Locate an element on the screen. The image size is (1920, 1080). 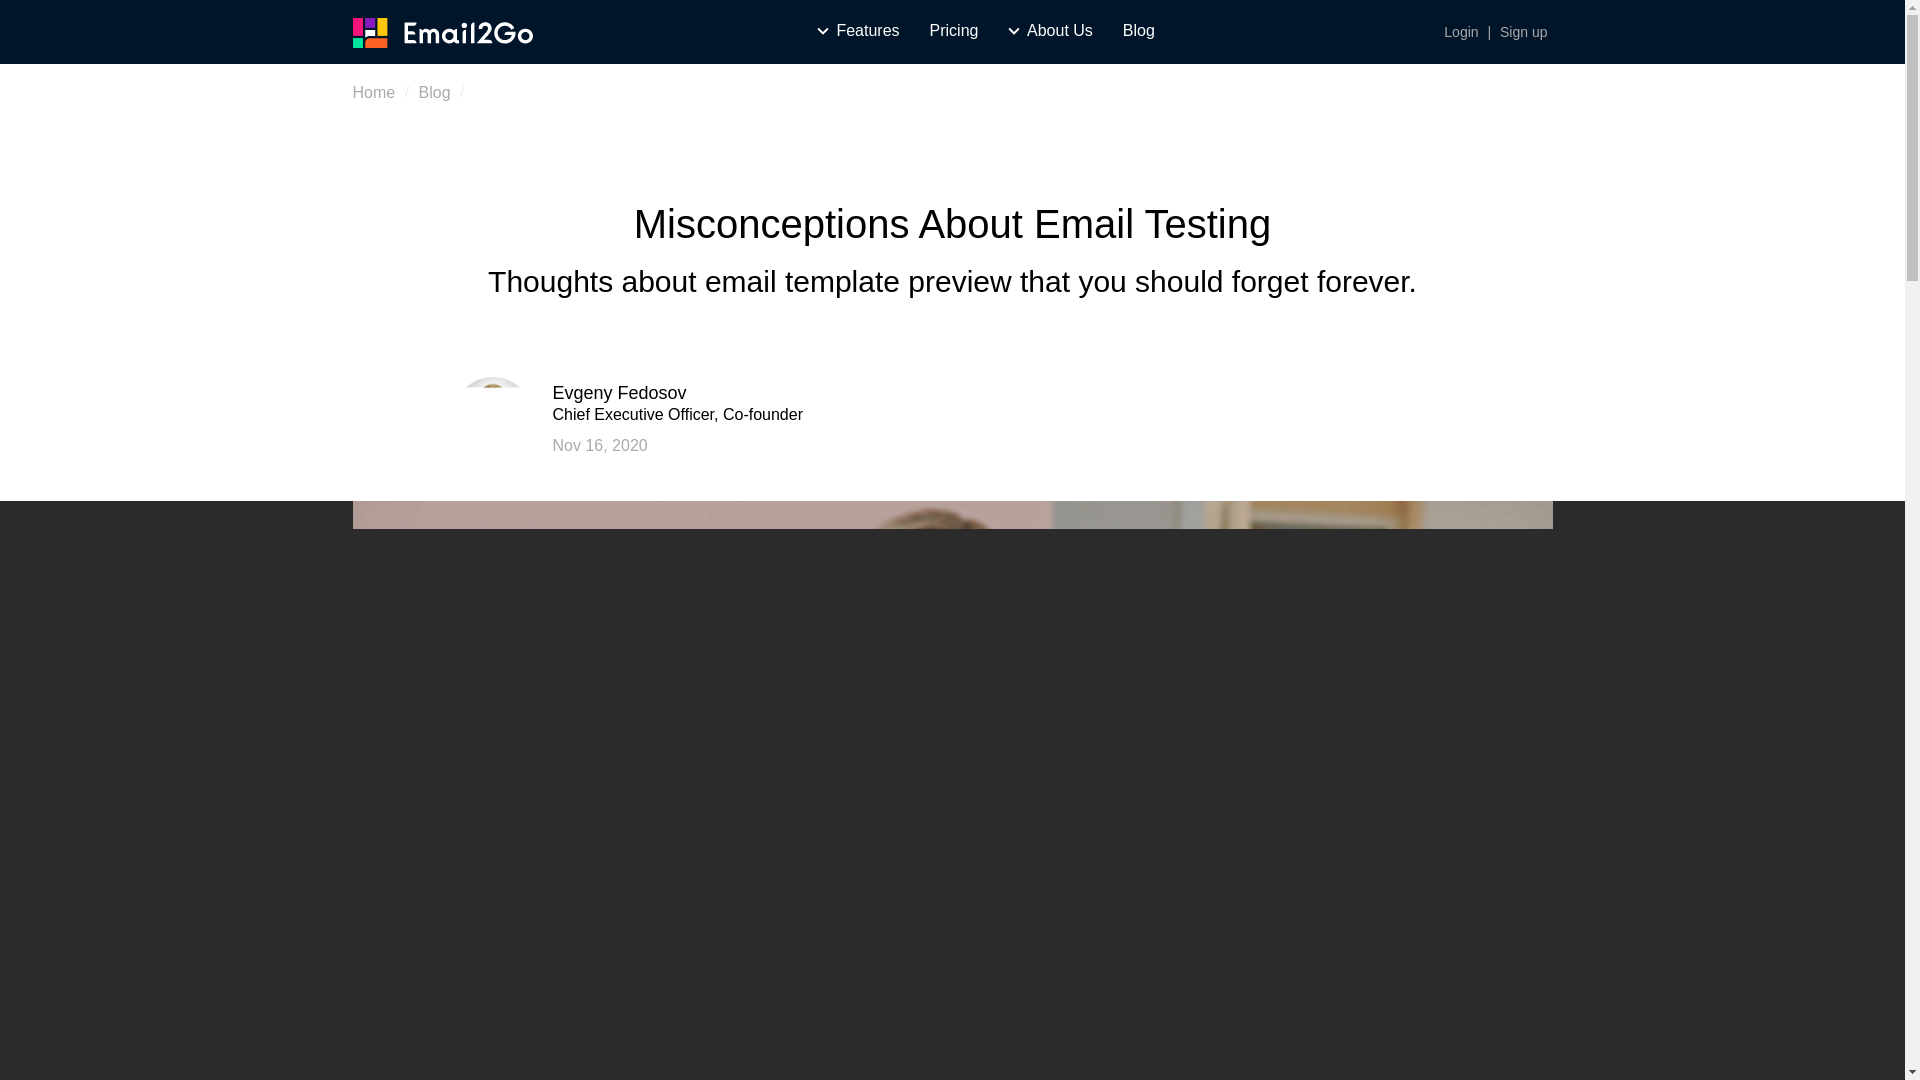
Blog is located at coordinates (434, 92).